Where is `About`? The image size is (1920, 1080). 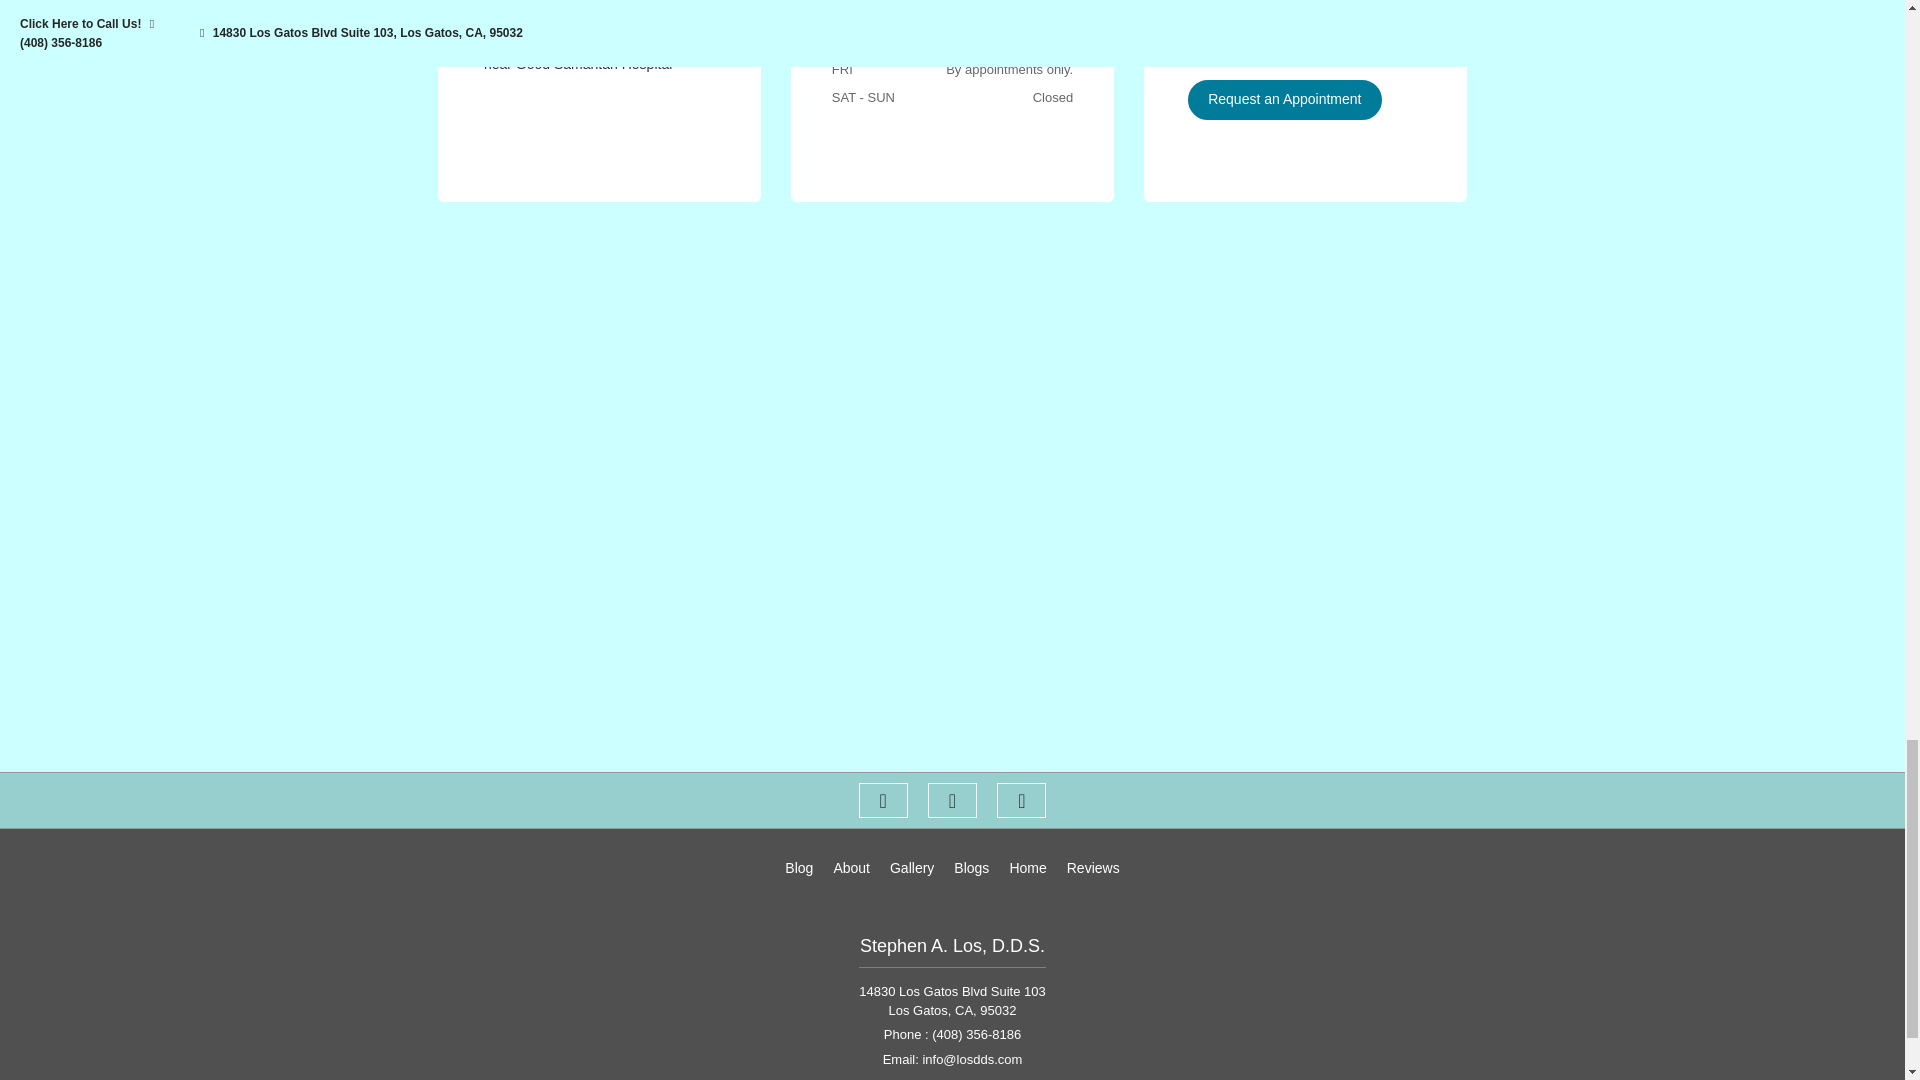 About is located at coordinates (851, 867).